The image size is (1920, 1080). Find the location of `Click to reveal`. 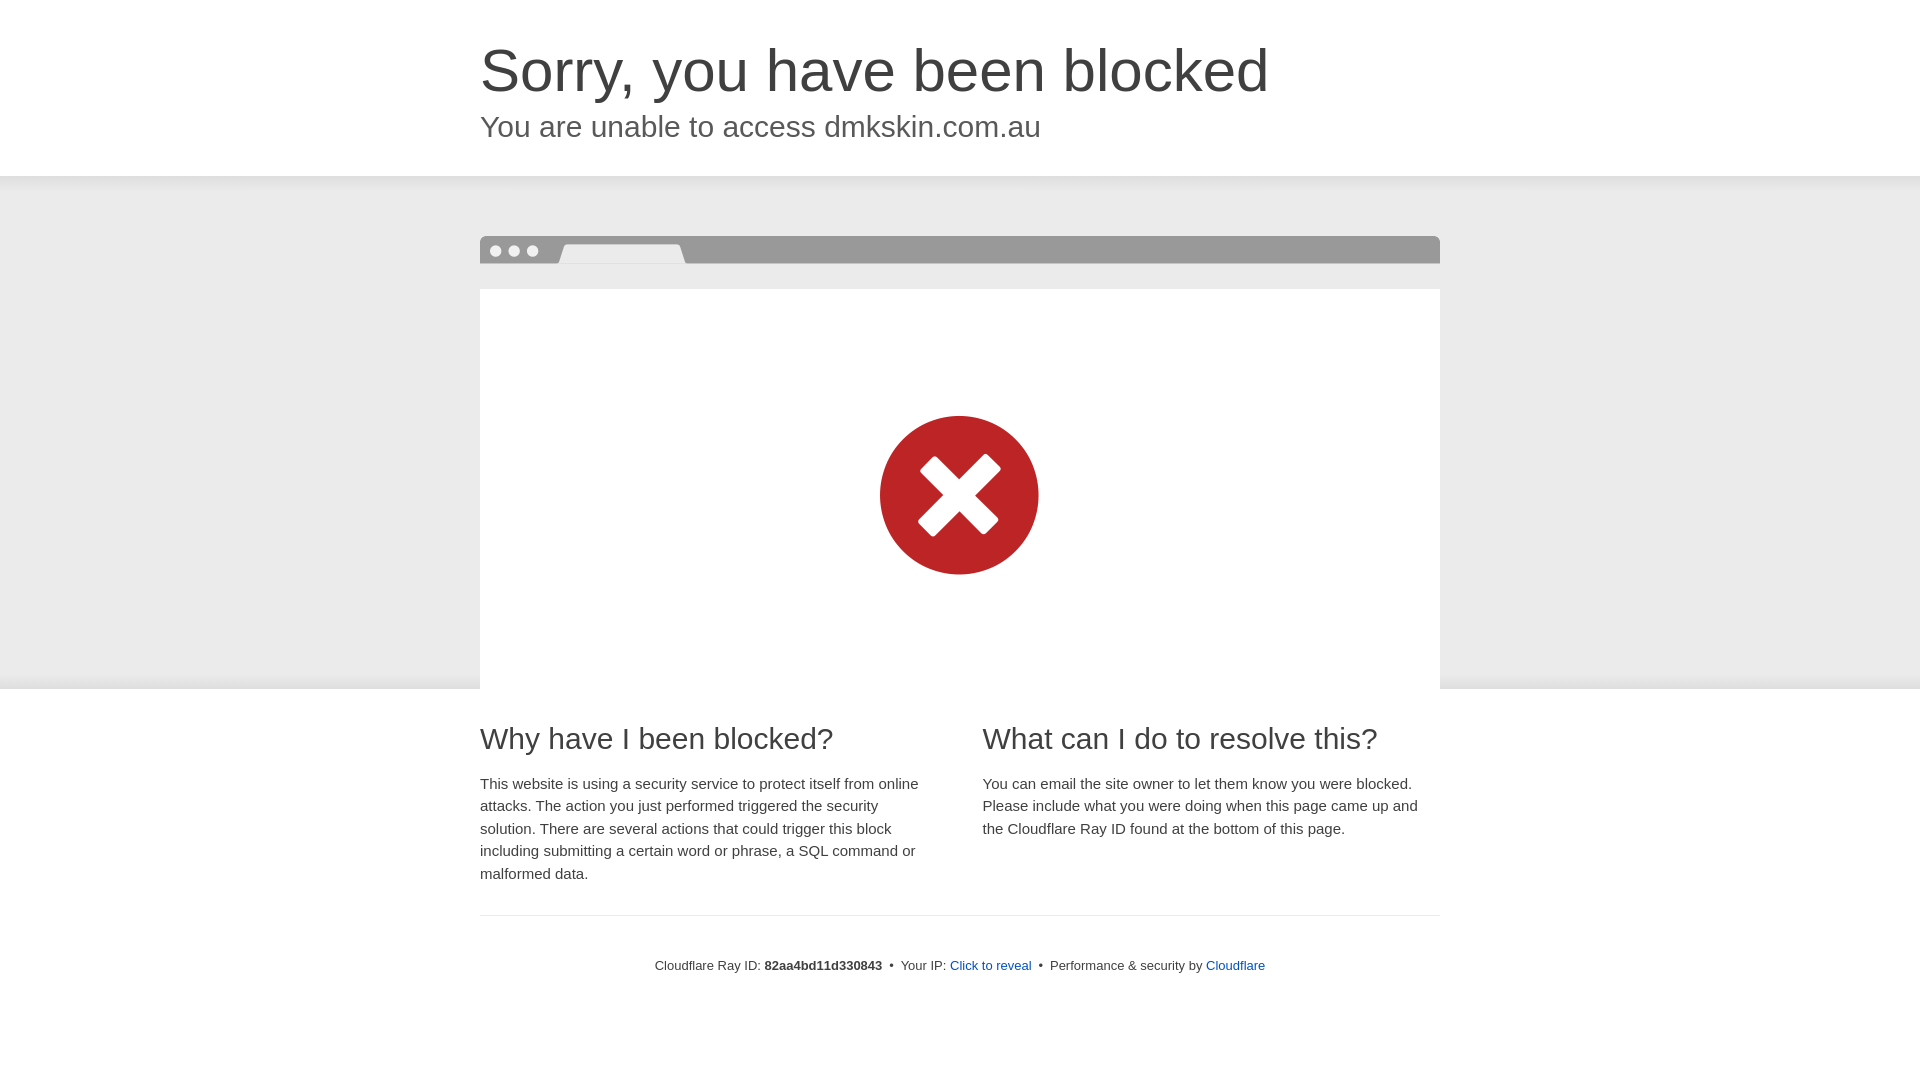

Click to reveal is located at coordinates (991, 966).